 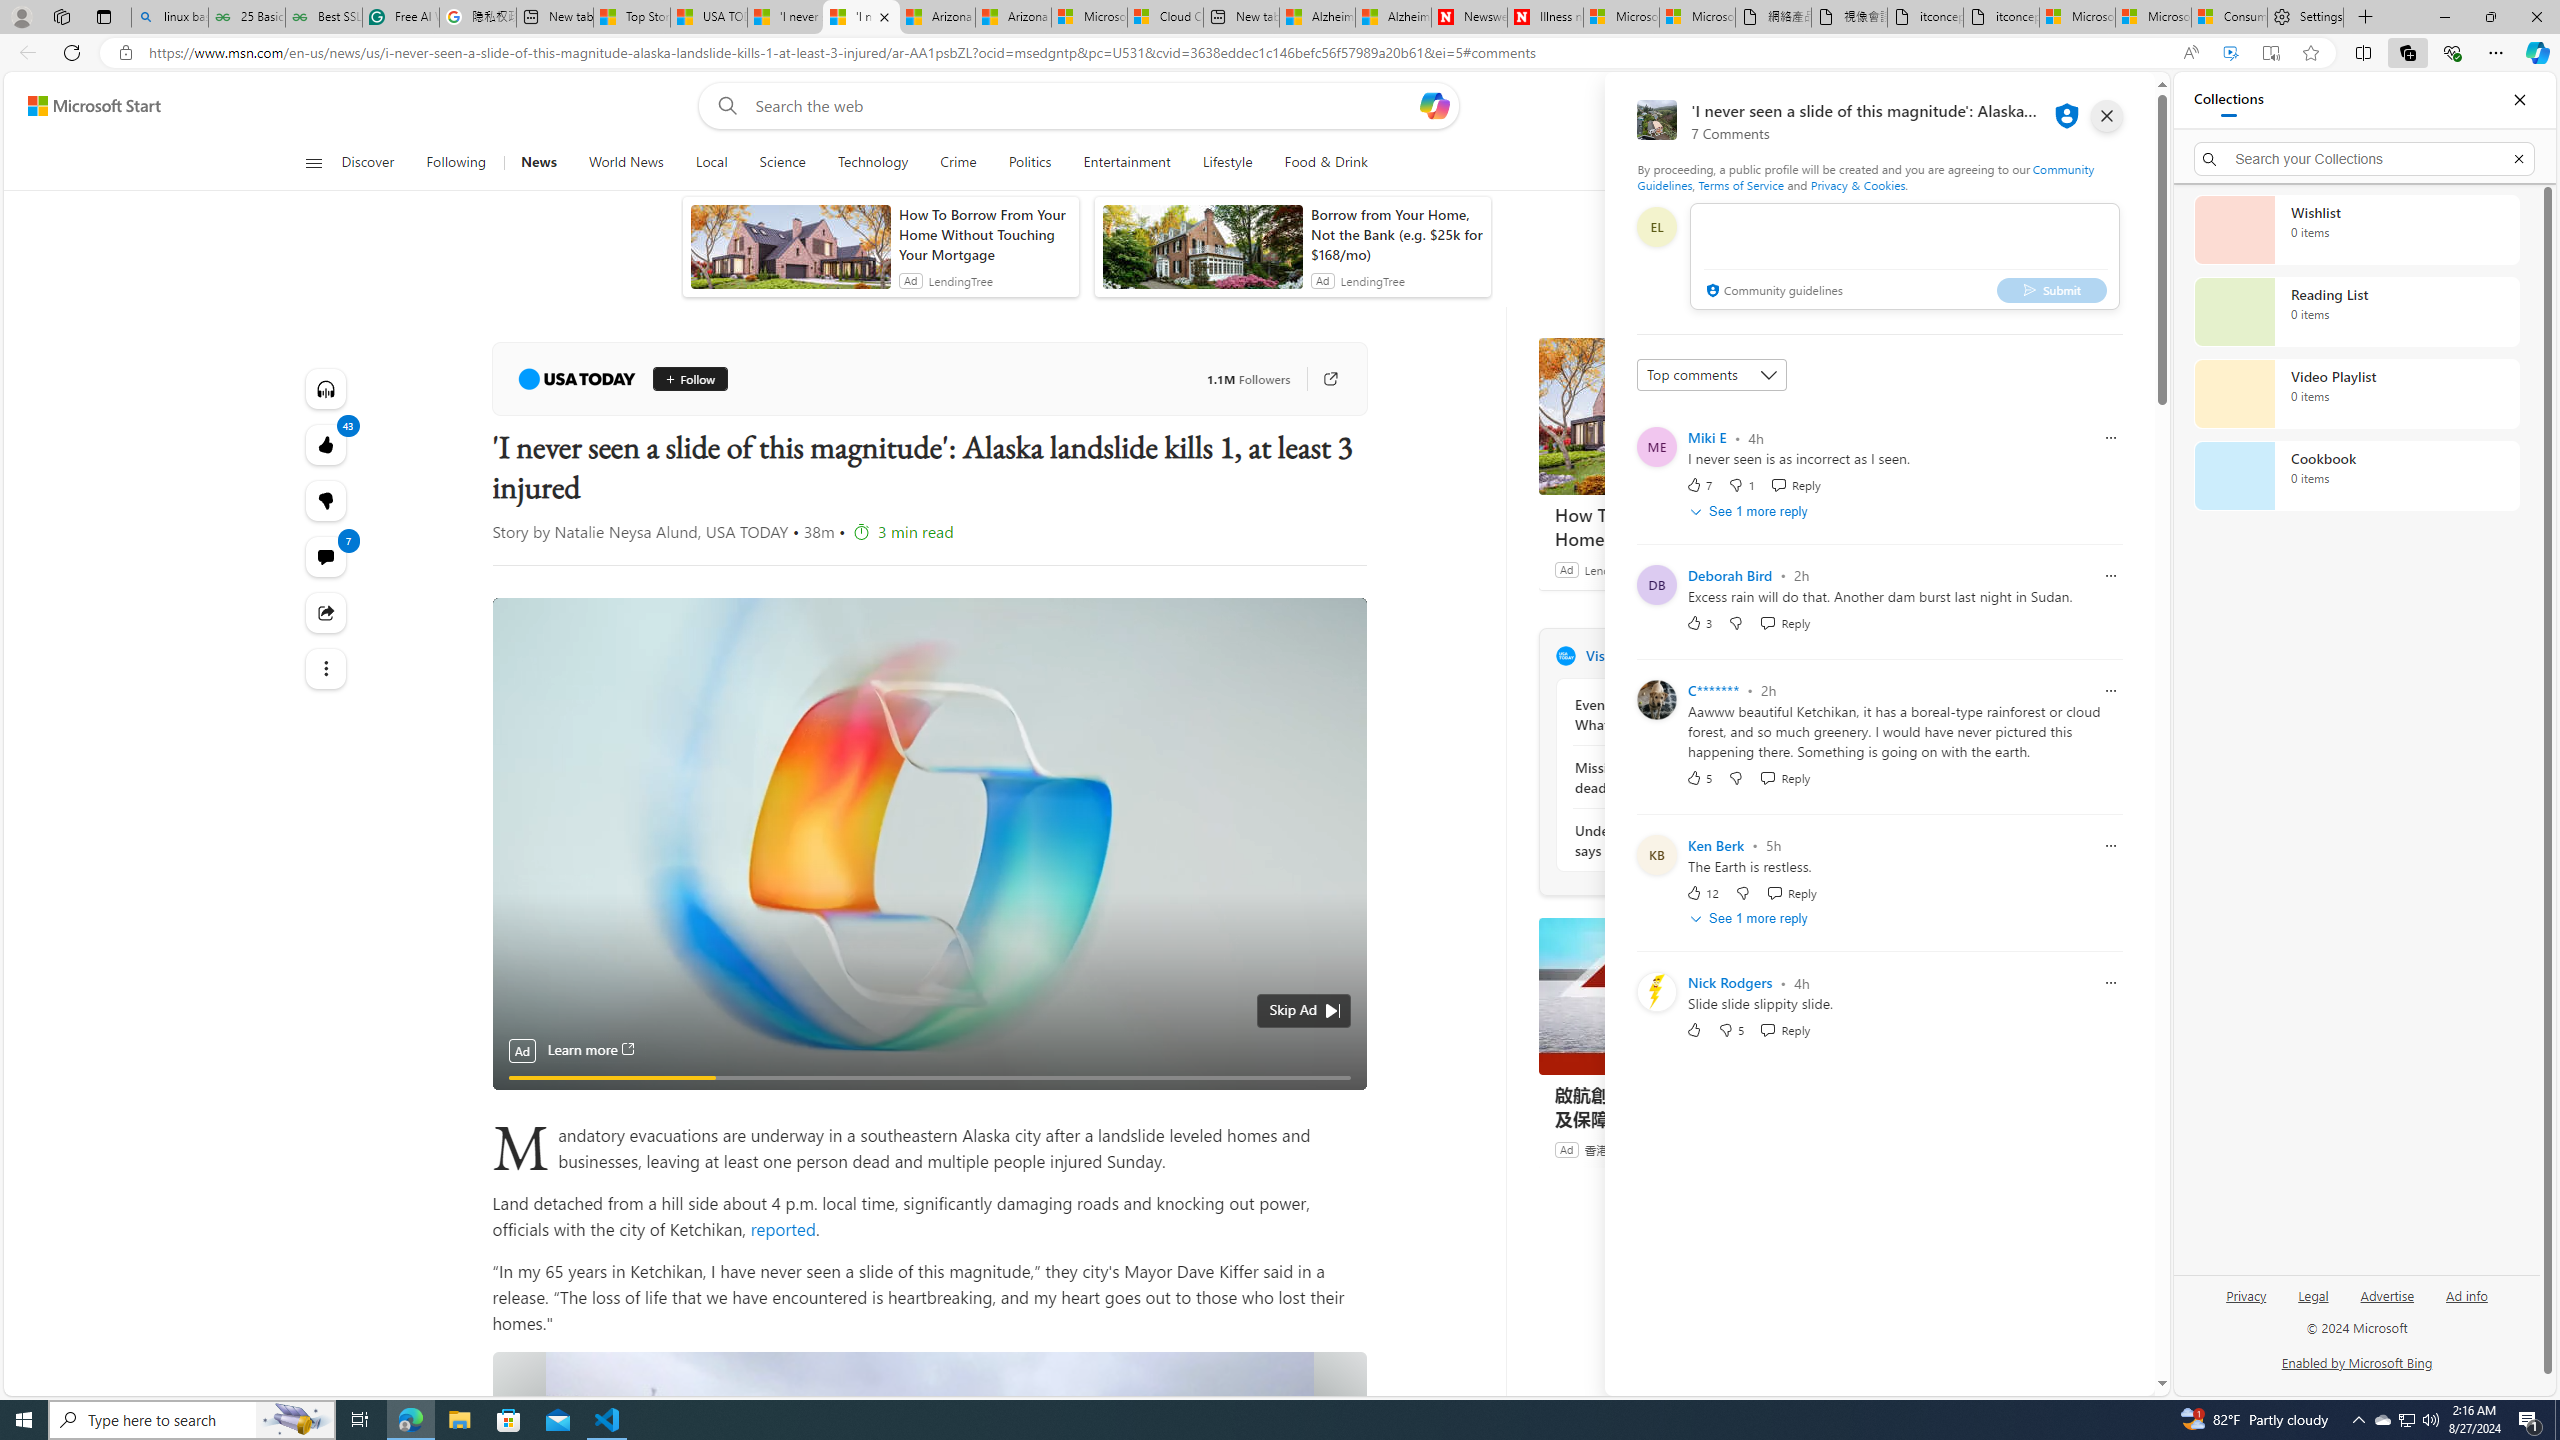 I want to click on itconcepthk.com/projector_solutions.mp4, so click(x=2002, y=17).